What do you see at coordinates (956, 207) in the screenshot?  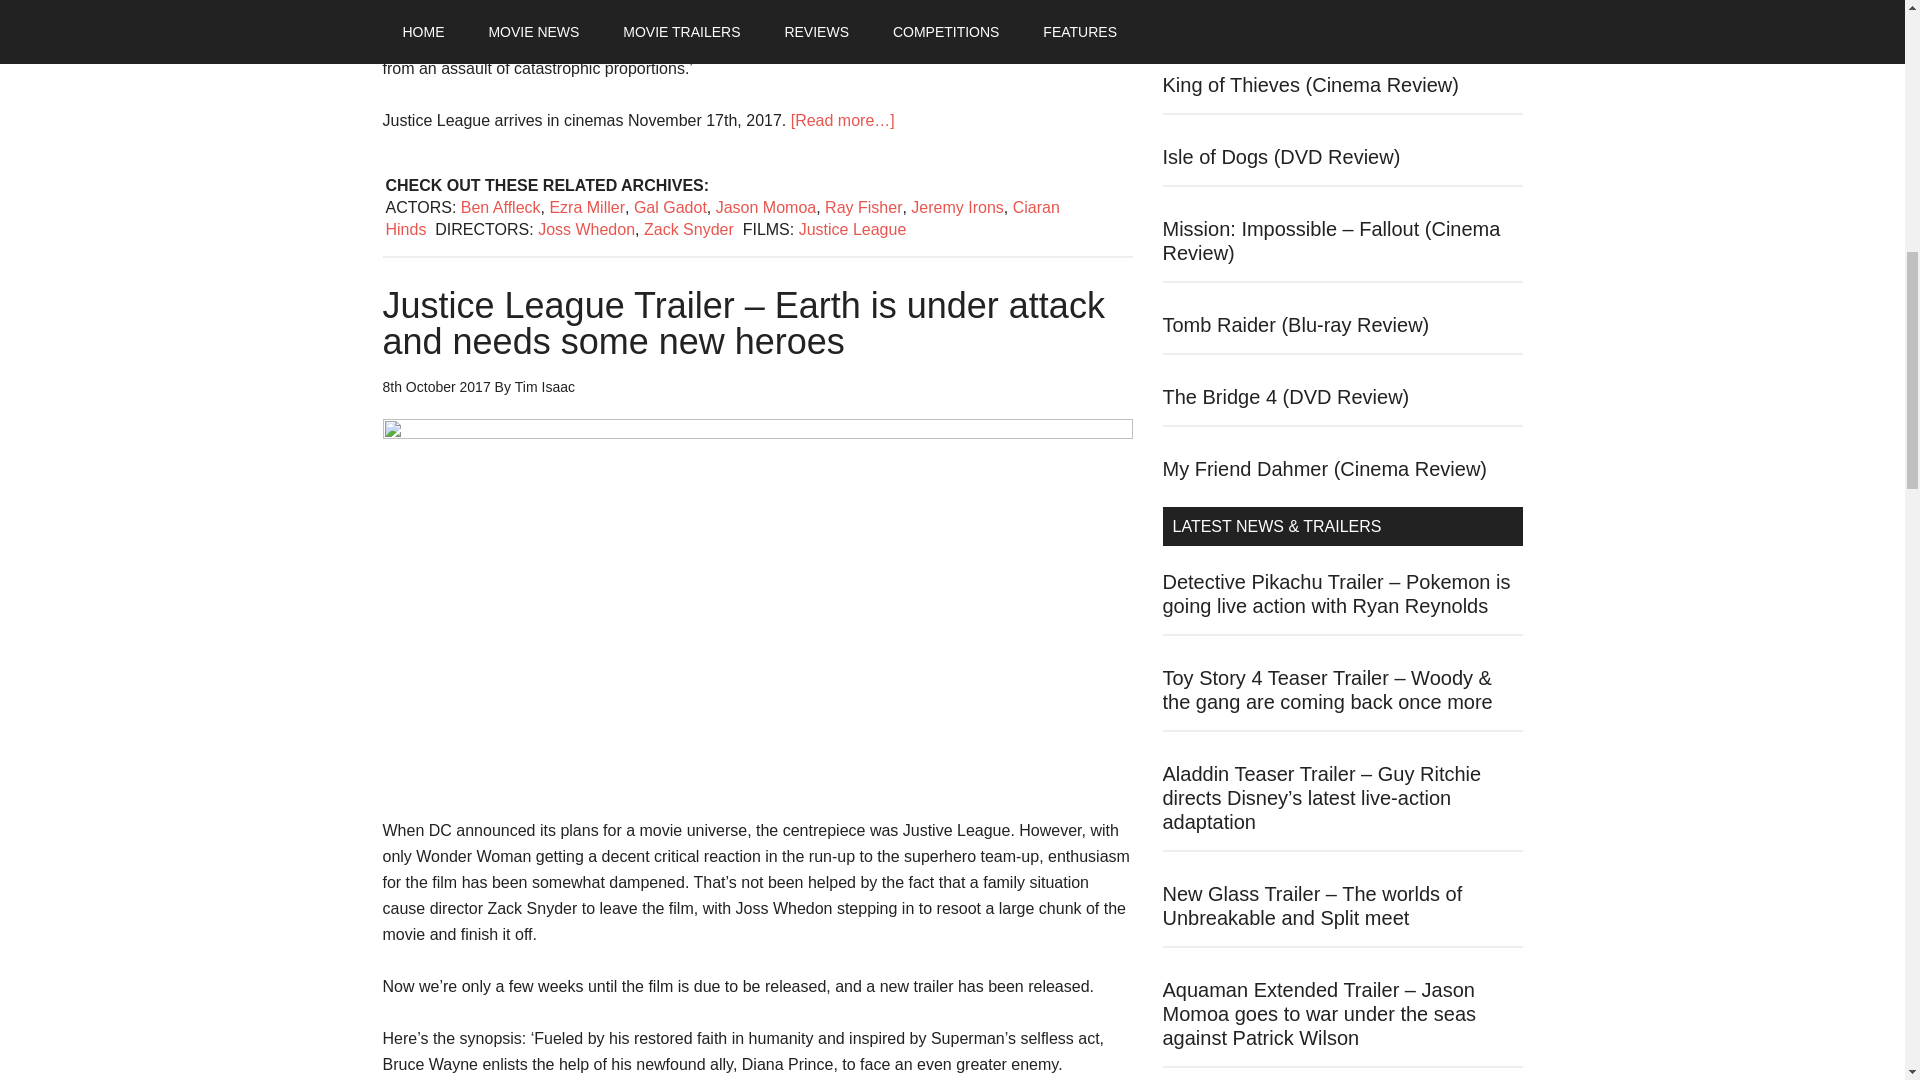 I see `Jeremy Irons` at bounding box center [956, 207].